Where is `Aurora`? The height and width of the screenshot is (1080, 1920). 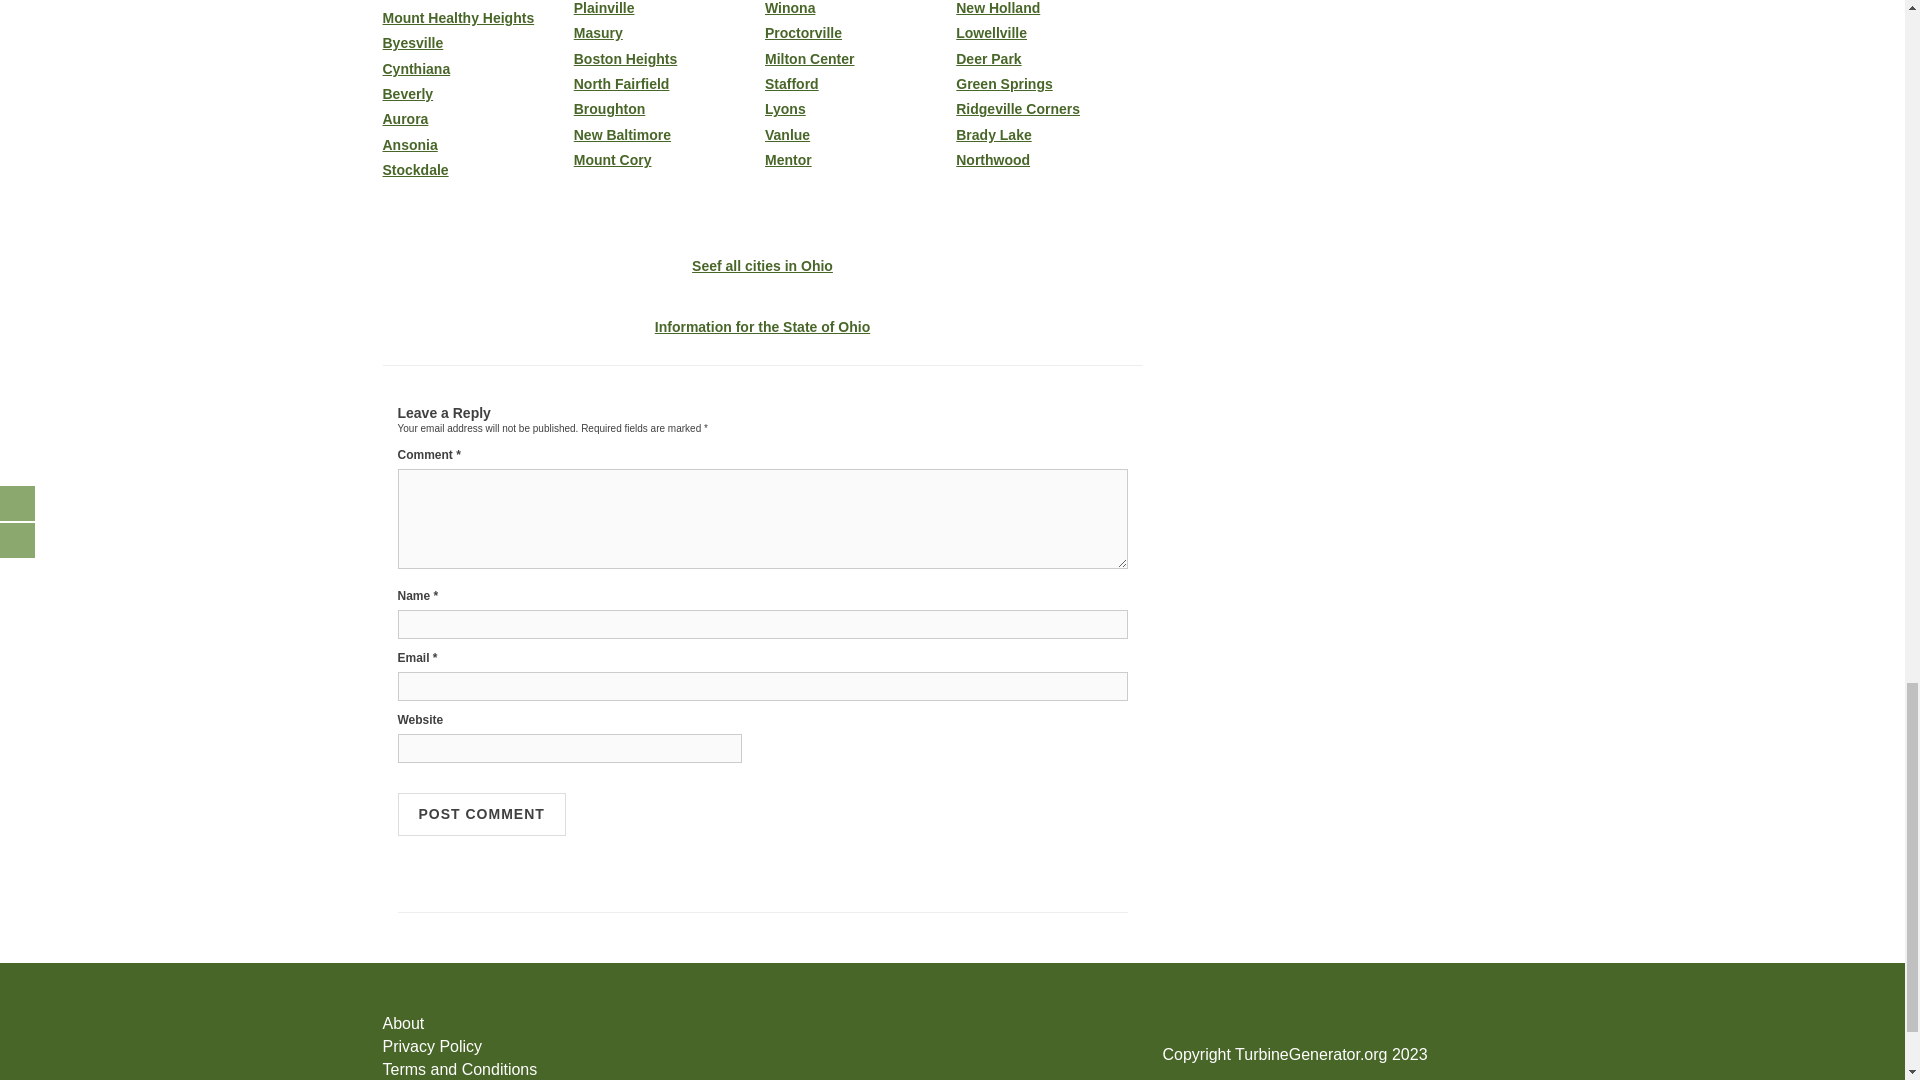 Aurora is located at coordinates (475, 120).